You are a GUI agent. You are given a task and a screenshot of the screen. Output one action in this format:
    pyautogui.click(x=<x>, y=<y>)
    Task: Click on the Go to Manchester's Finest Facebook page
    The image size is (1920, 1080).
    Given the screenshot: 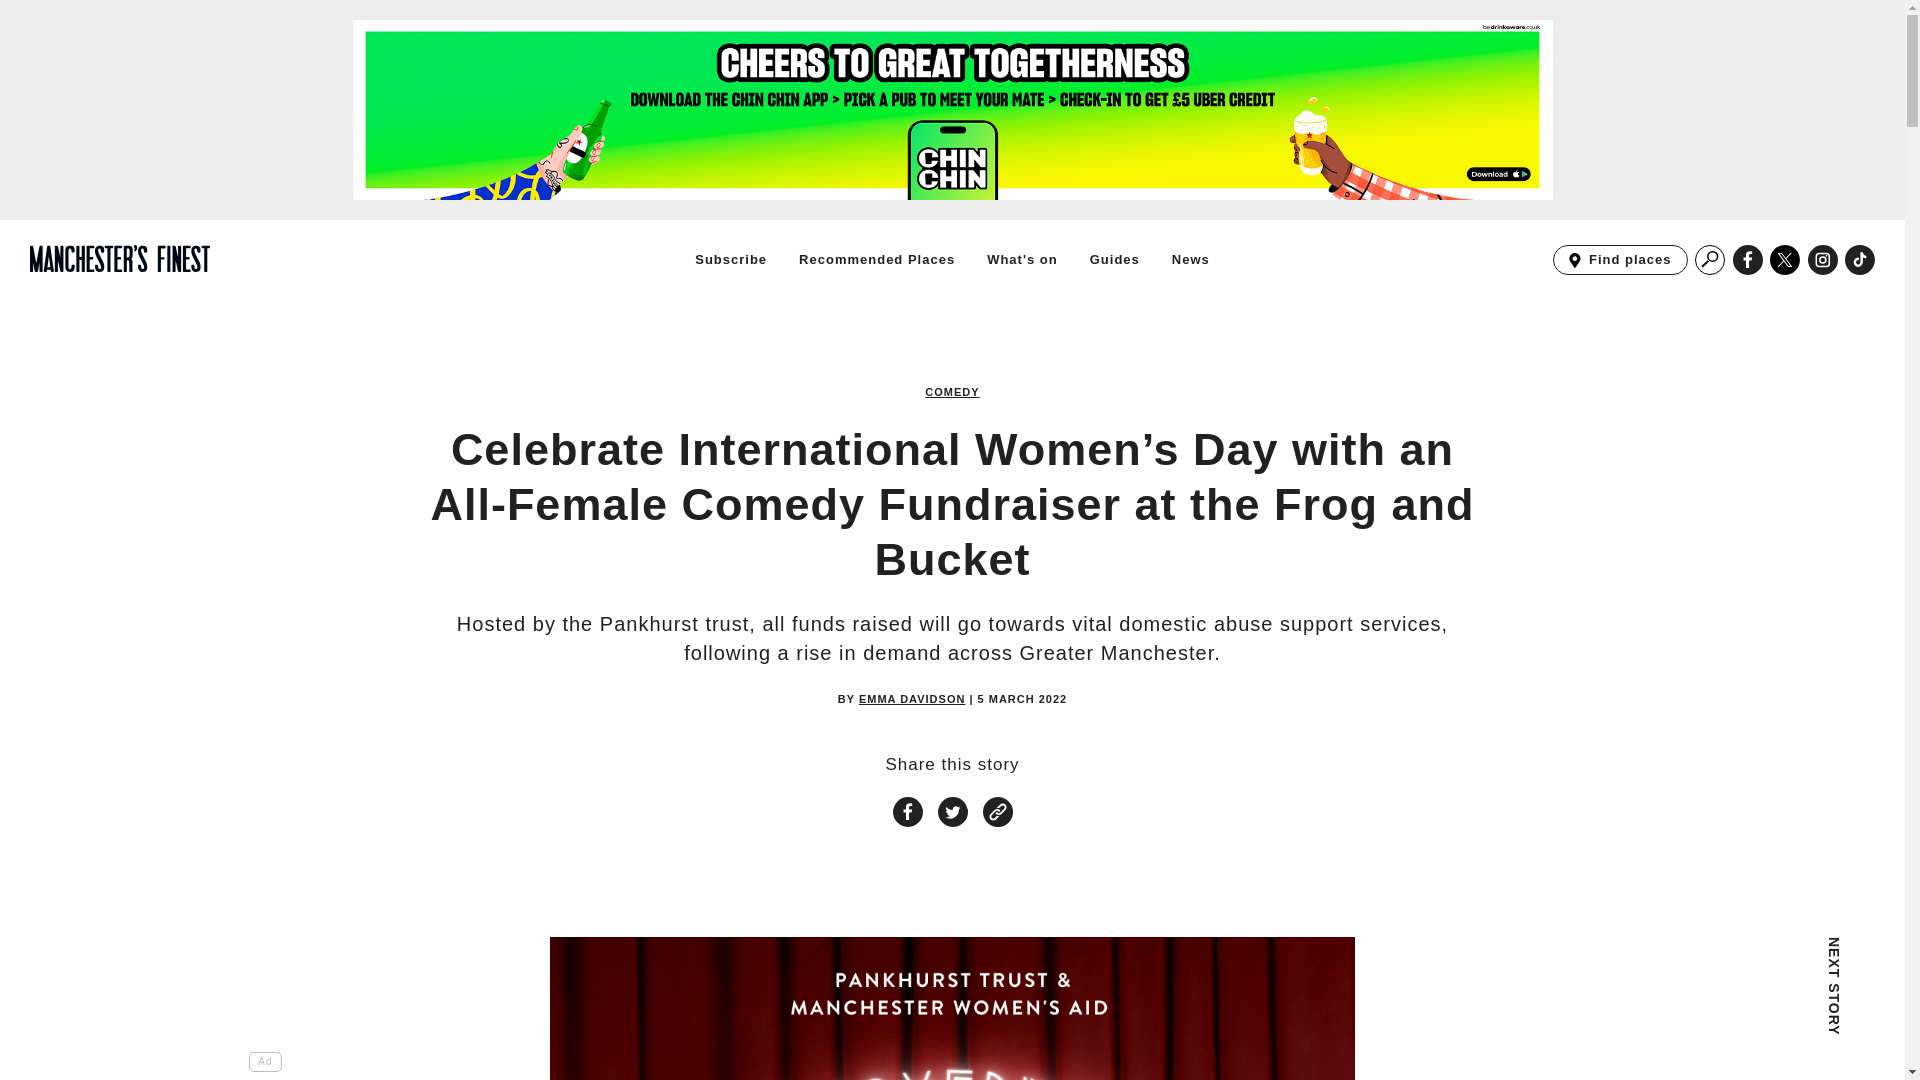 What is the action you would take?
    pyautogui.click(x=1822, y=260)
    